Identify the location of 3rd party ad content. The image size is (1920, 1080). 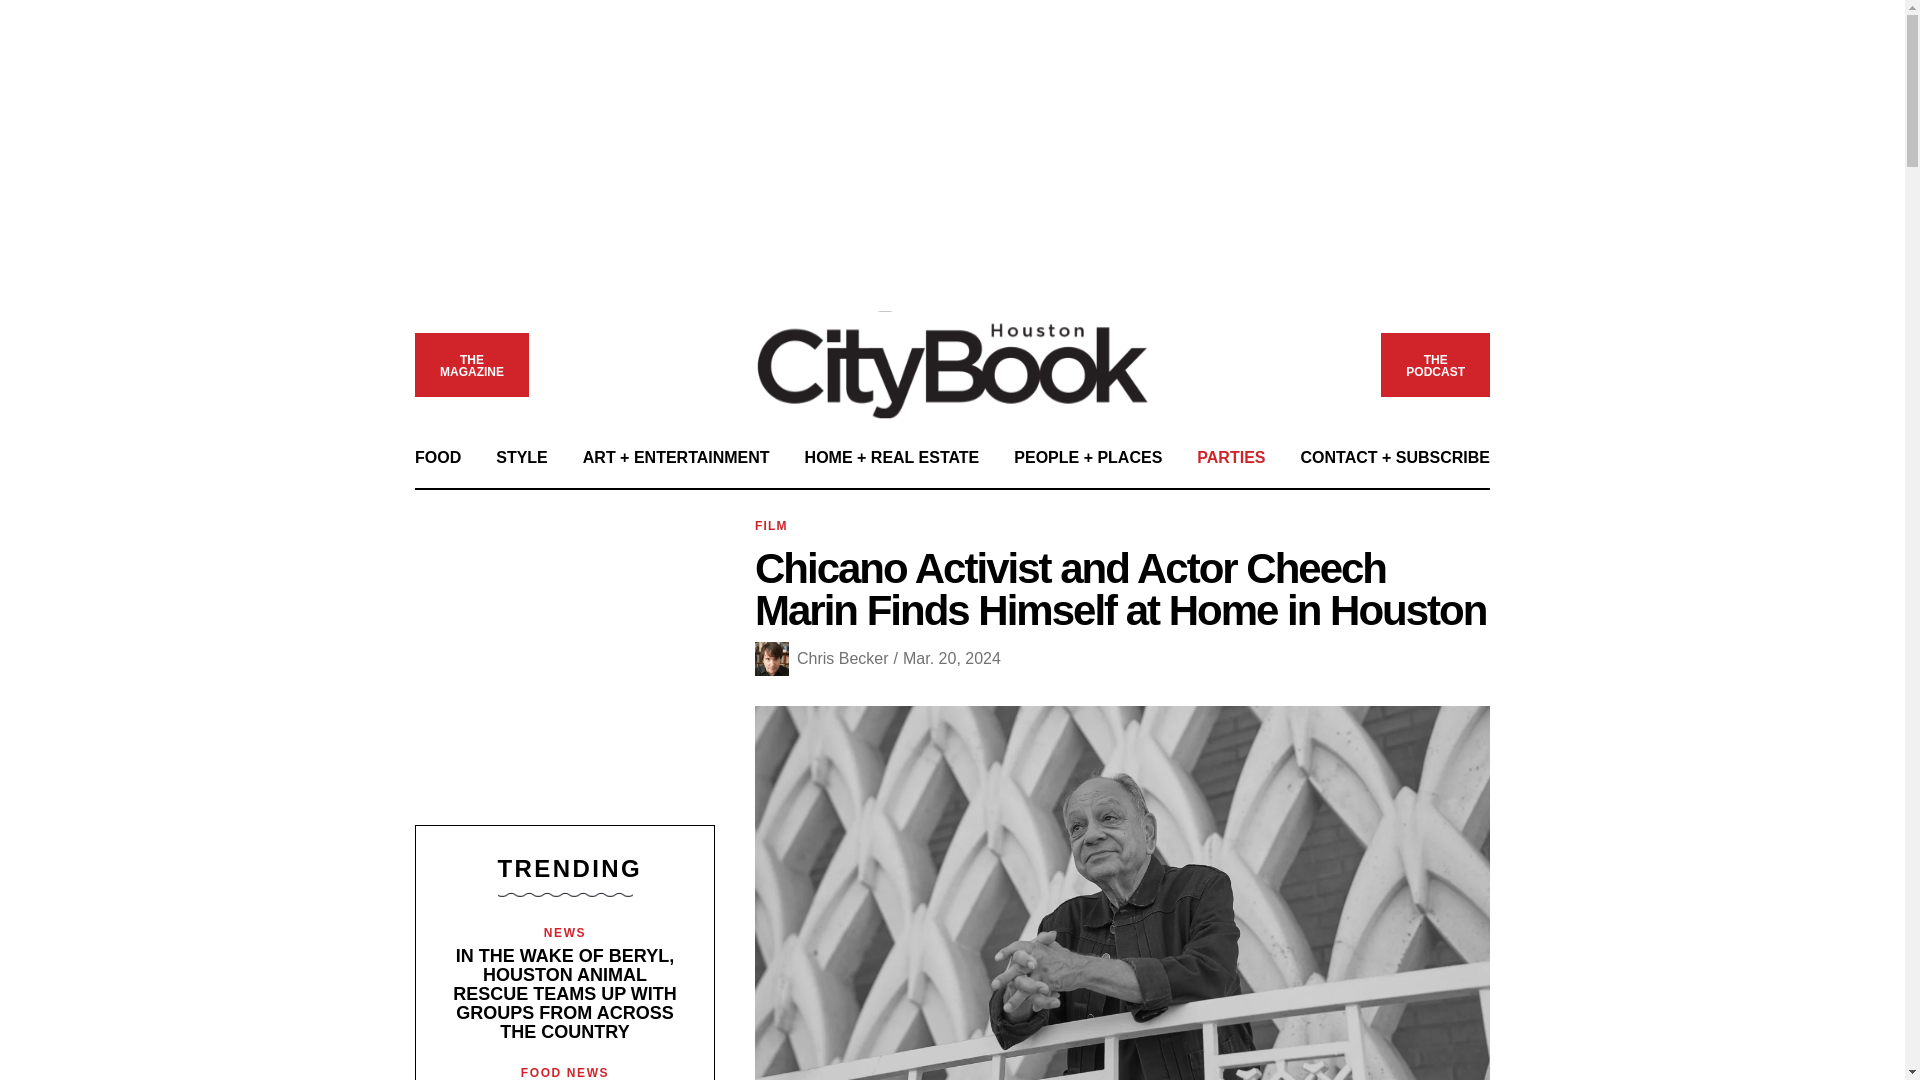
(1434, 366).